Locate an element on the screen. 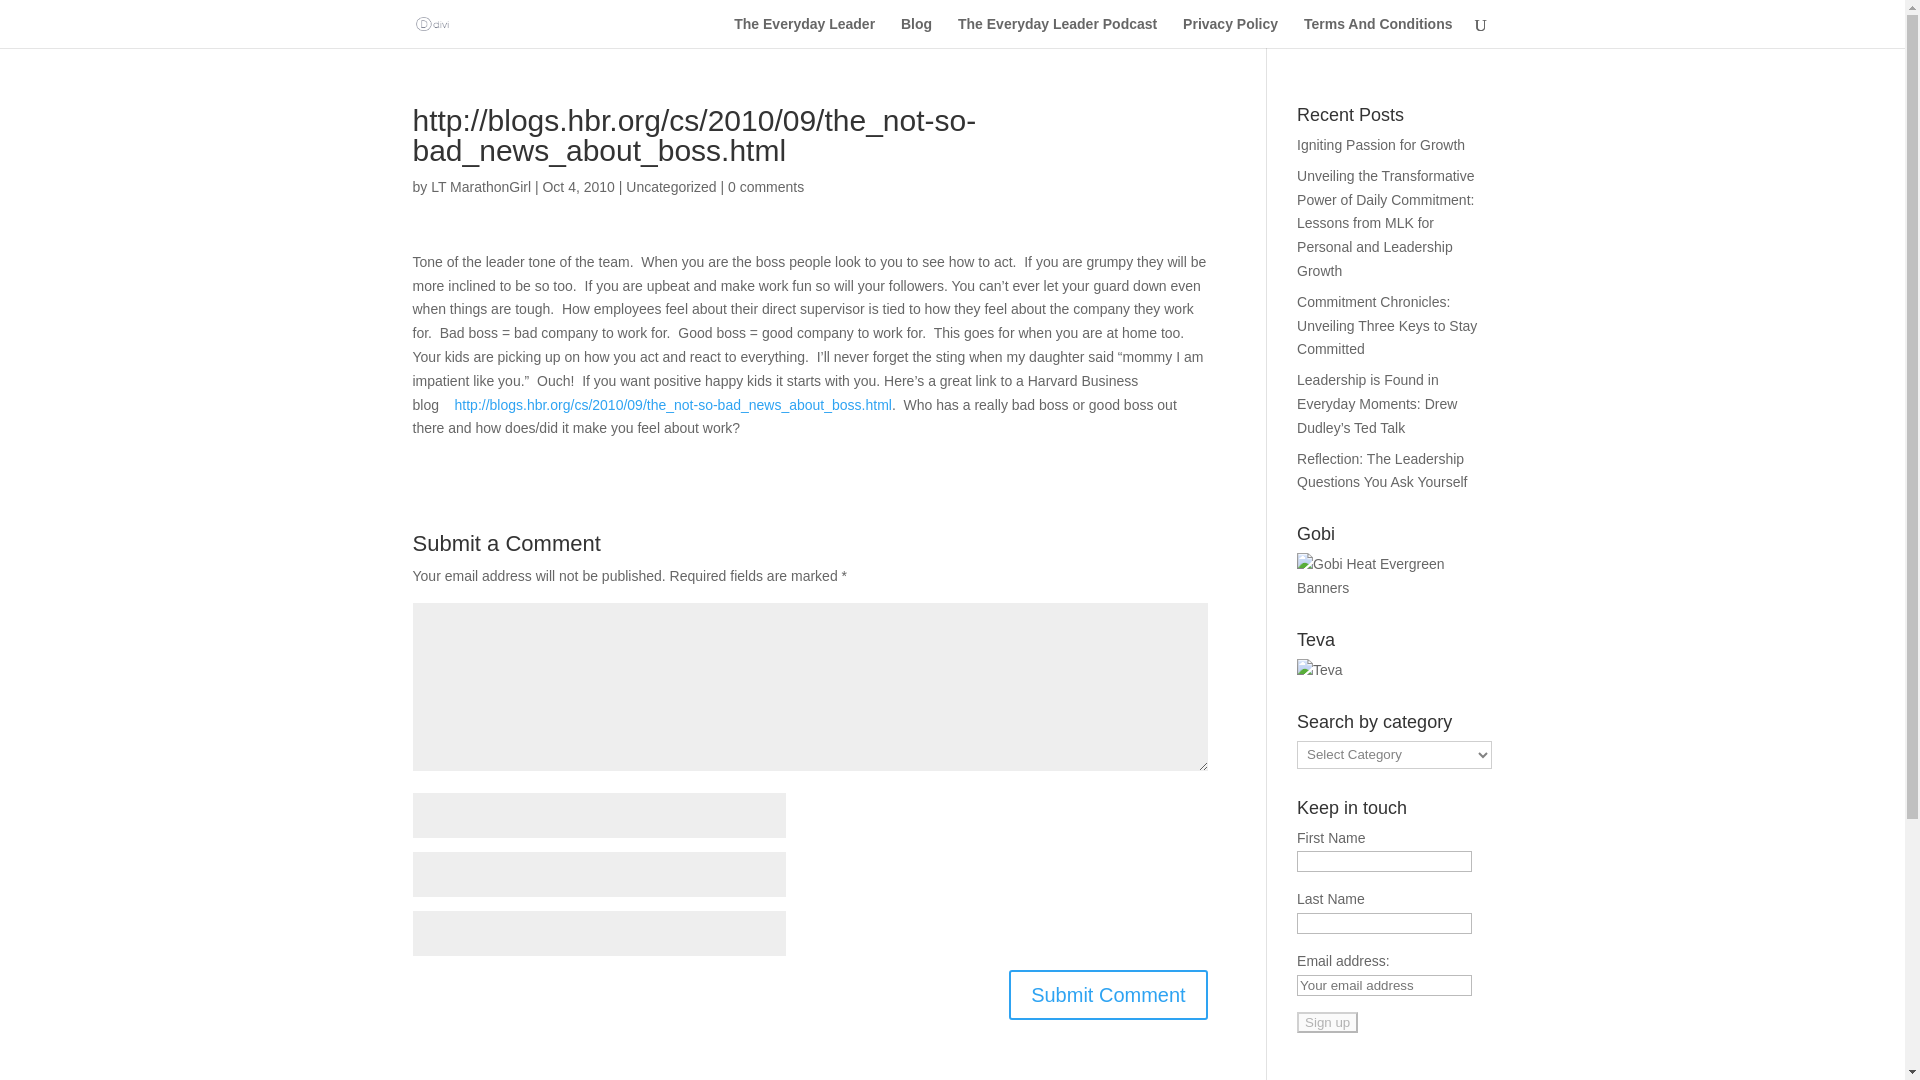  Terms And Conditions is located at coordinates (1378, 32).